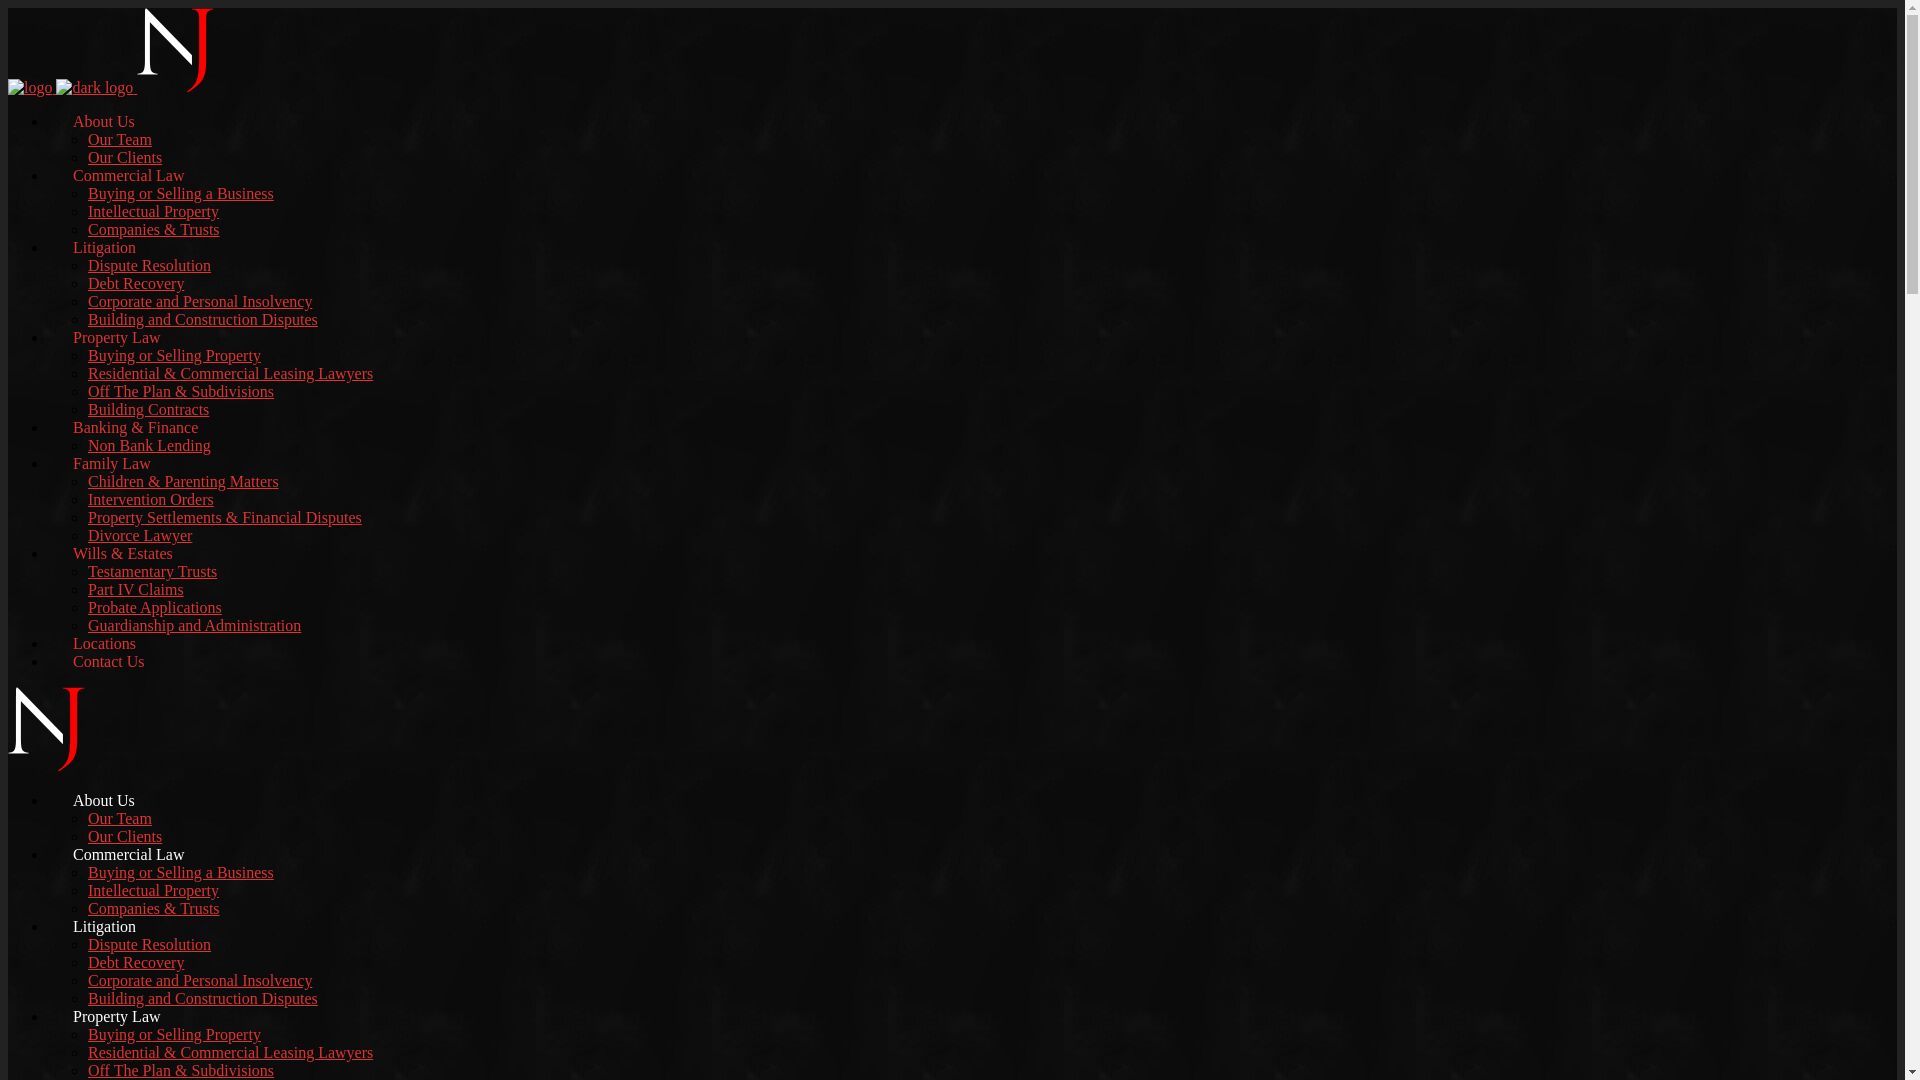 Image resolution: width=1920 pixels, height=1080 pixels. Describe the element at coordinates (181, 194) in the screenshot. I see `Buying or Selling a Business` at that location.